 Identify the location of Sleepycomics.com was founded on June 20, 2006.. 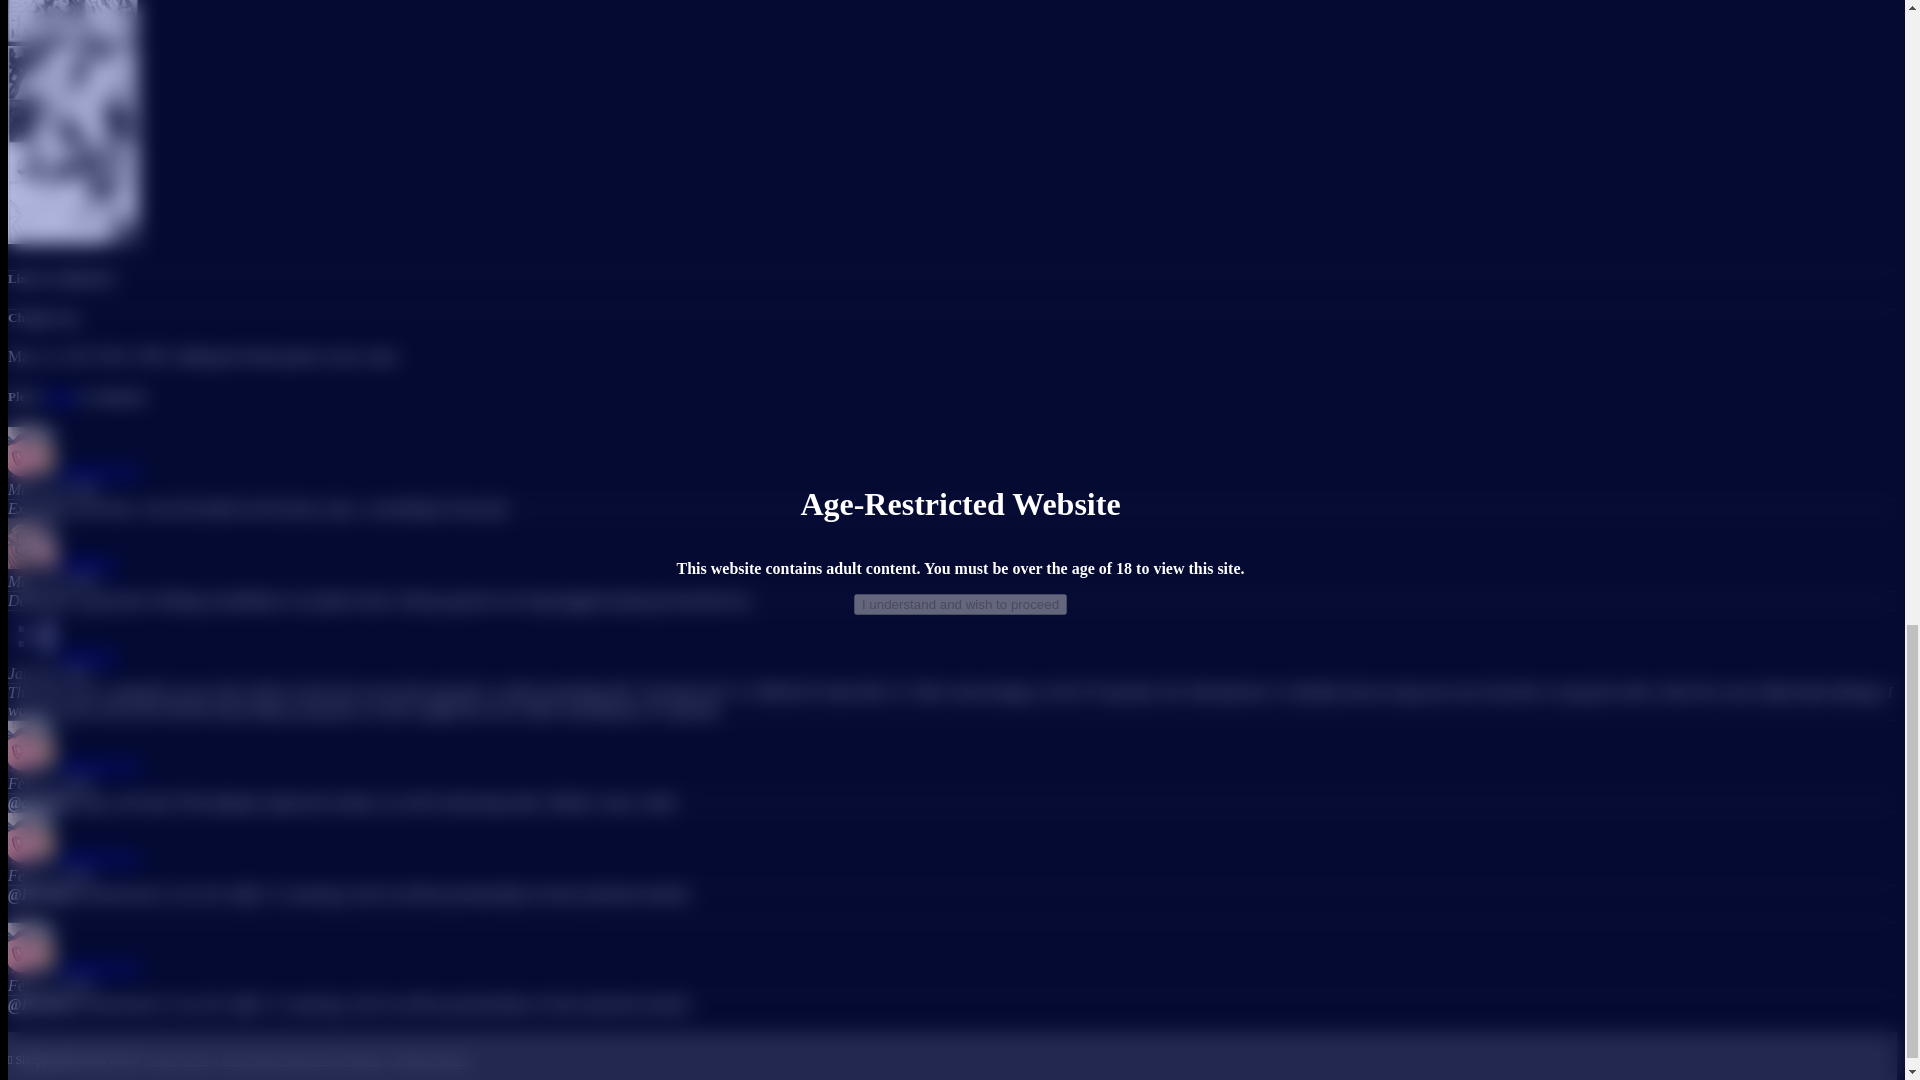
(72, 1060).